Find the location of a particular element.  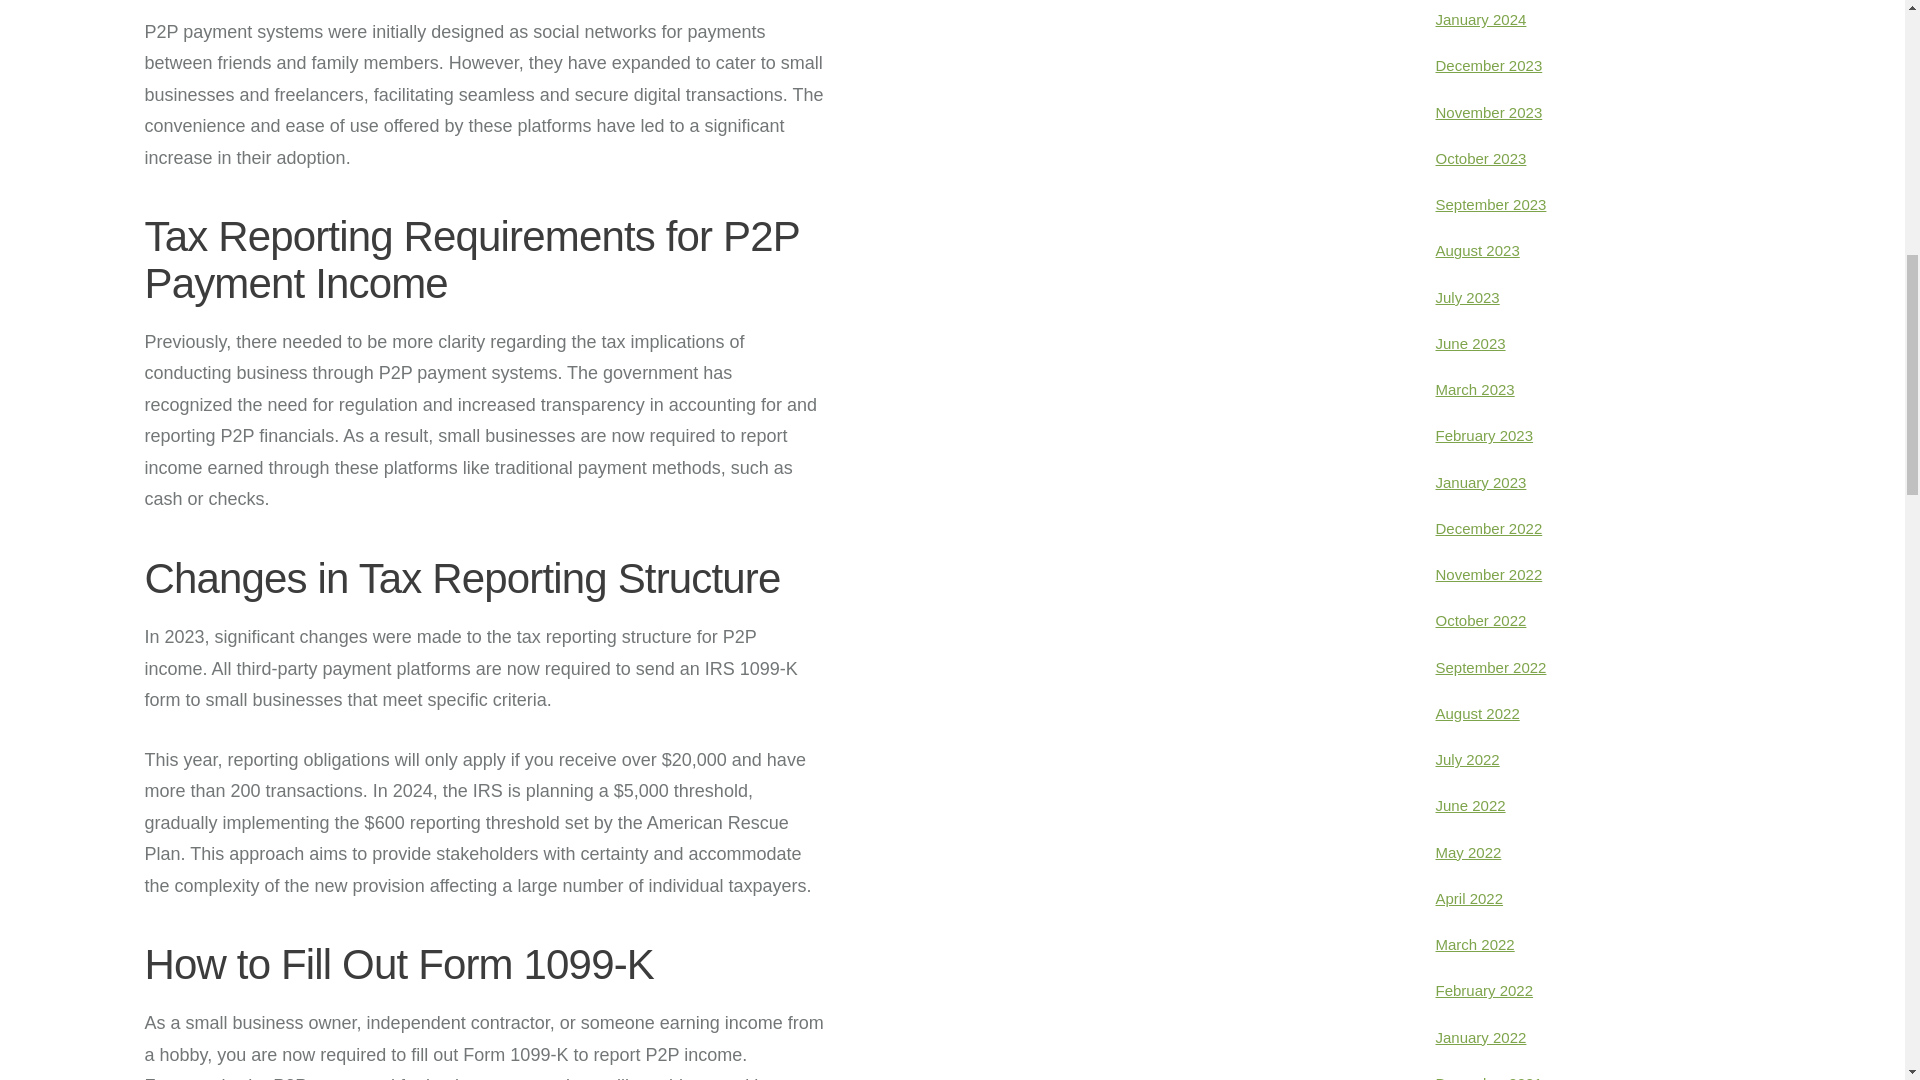

July 2023 is located at coordinates (1468, 297).